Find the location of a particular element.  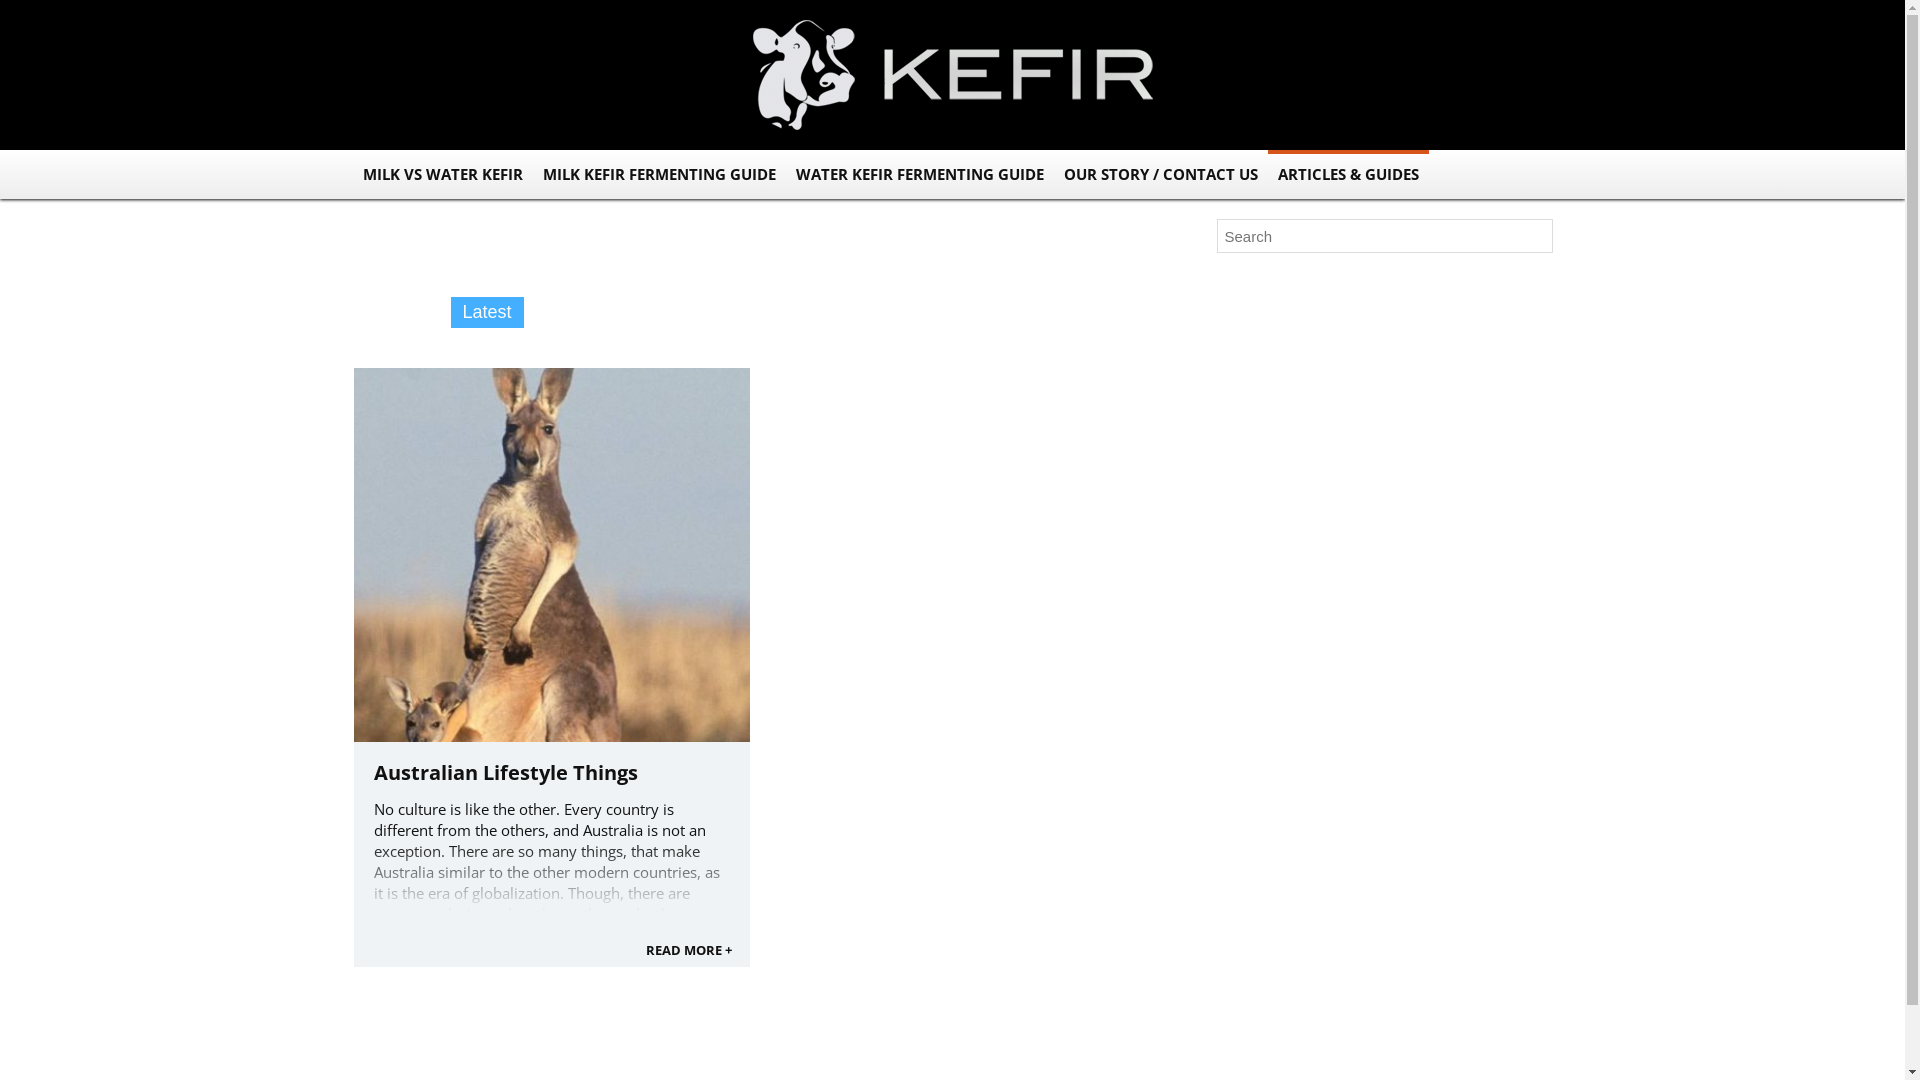

READ MORE + is located at coordinates (689, 950).